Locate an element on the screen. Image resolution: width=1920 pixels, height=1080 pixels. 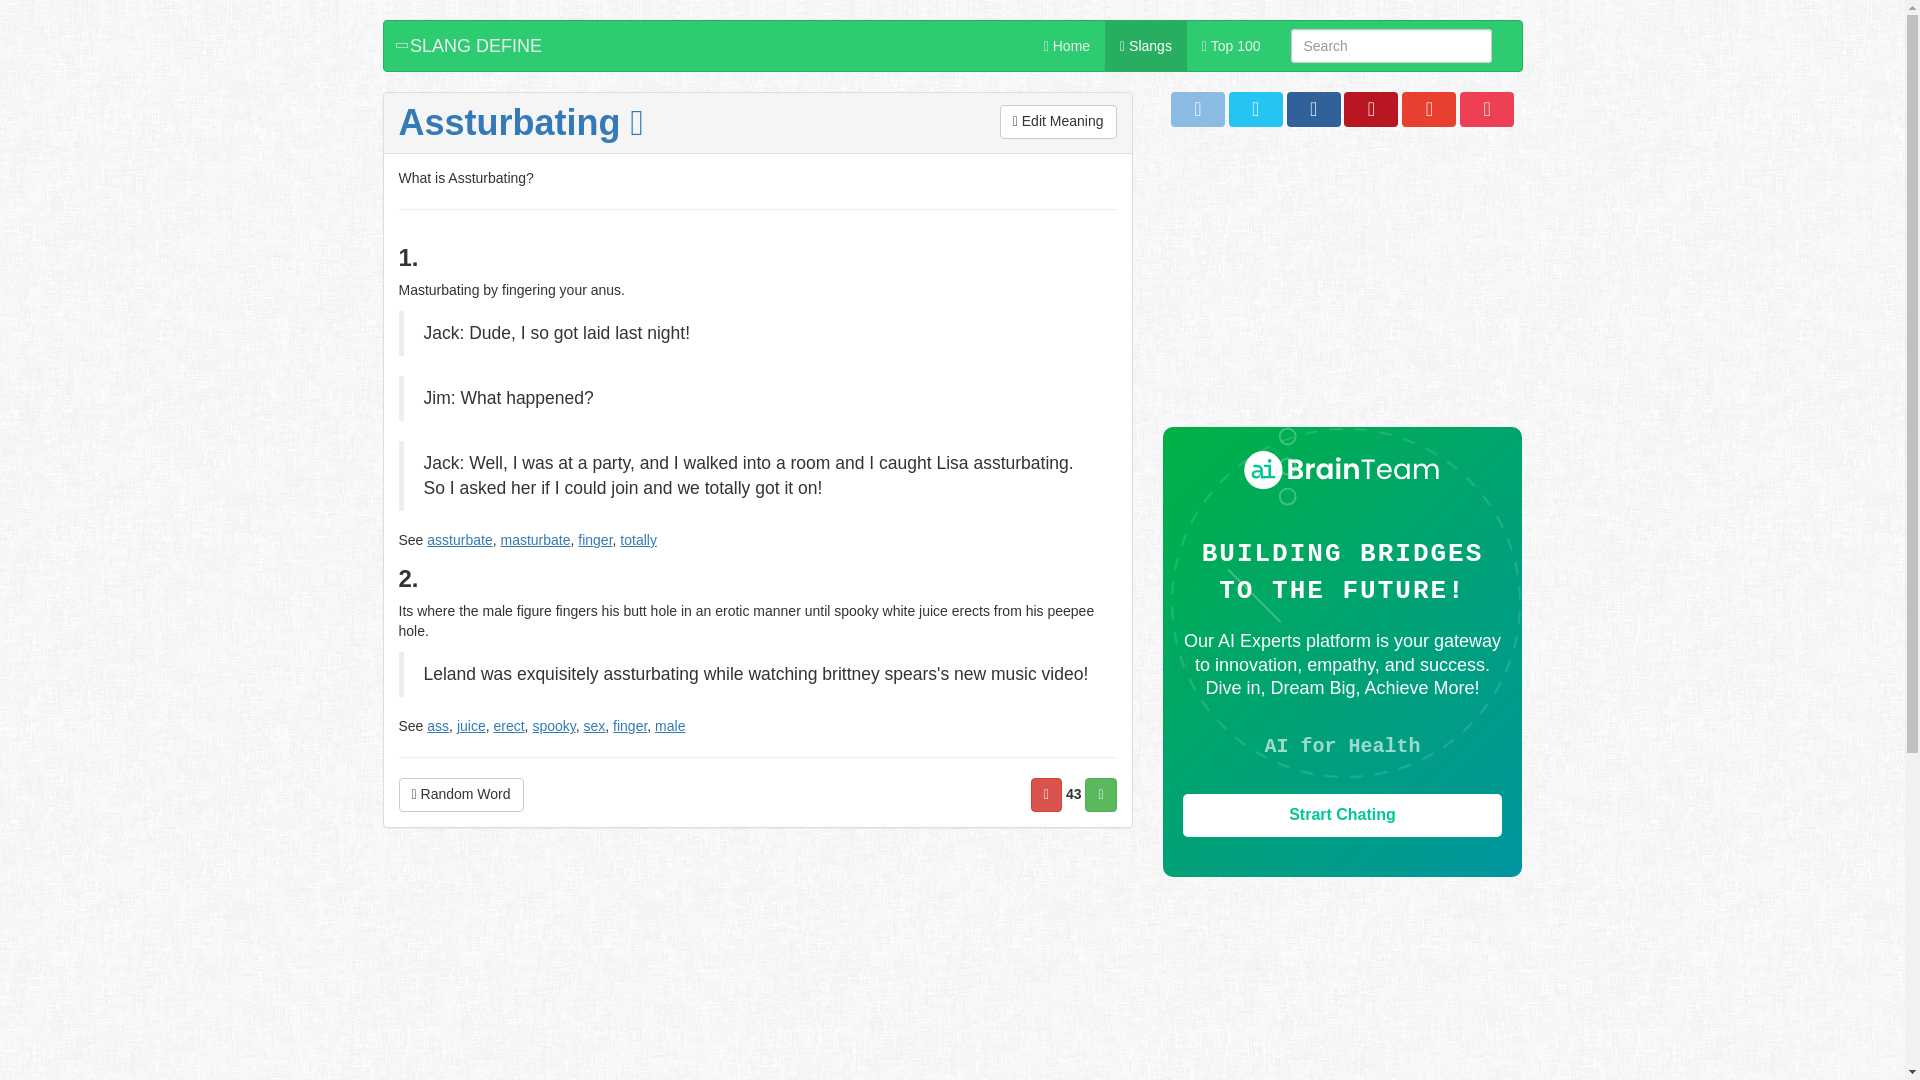
Advertisement is located at coordinates (1342, 286).